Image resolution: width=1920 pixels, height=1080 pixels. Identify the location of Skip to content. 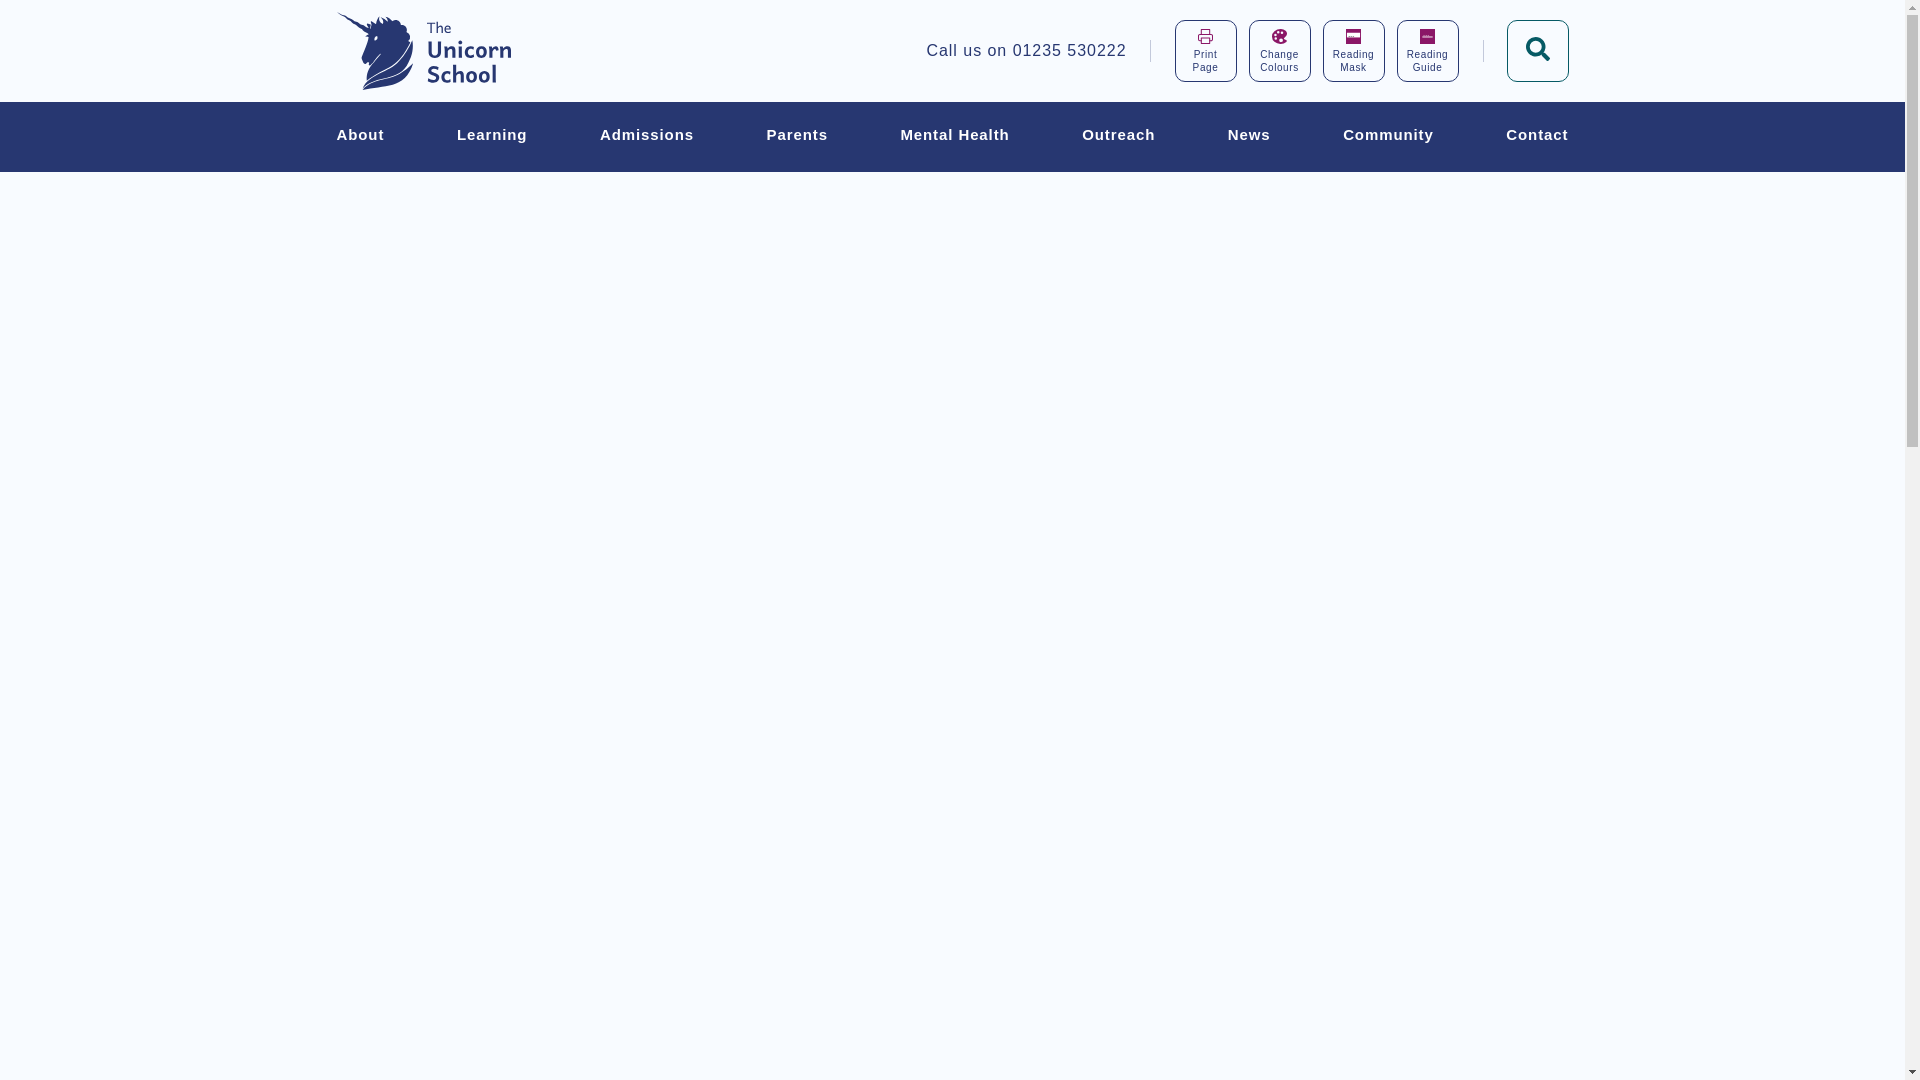
(111, 25).